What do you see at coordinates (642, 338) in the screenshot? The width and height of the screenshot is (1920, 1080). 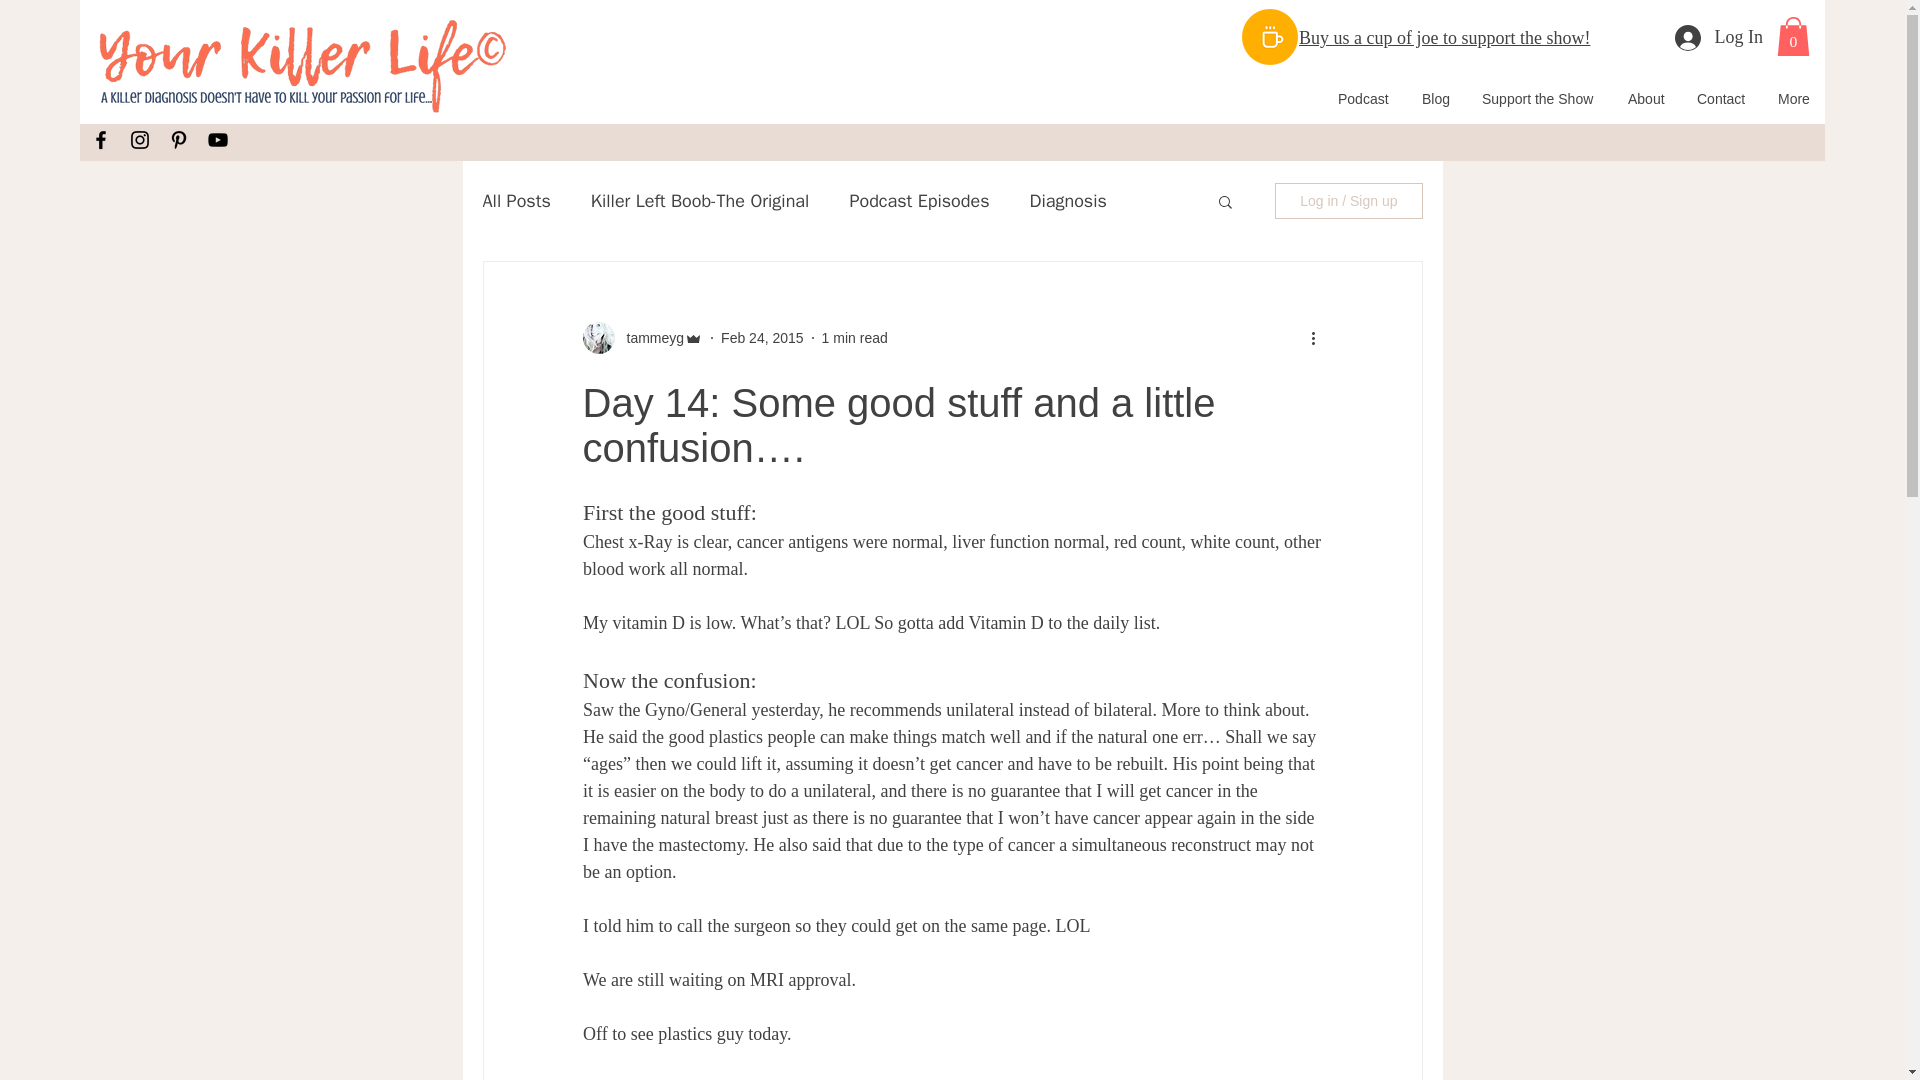 I see `tammeyg` at bounding box center [642, 338].